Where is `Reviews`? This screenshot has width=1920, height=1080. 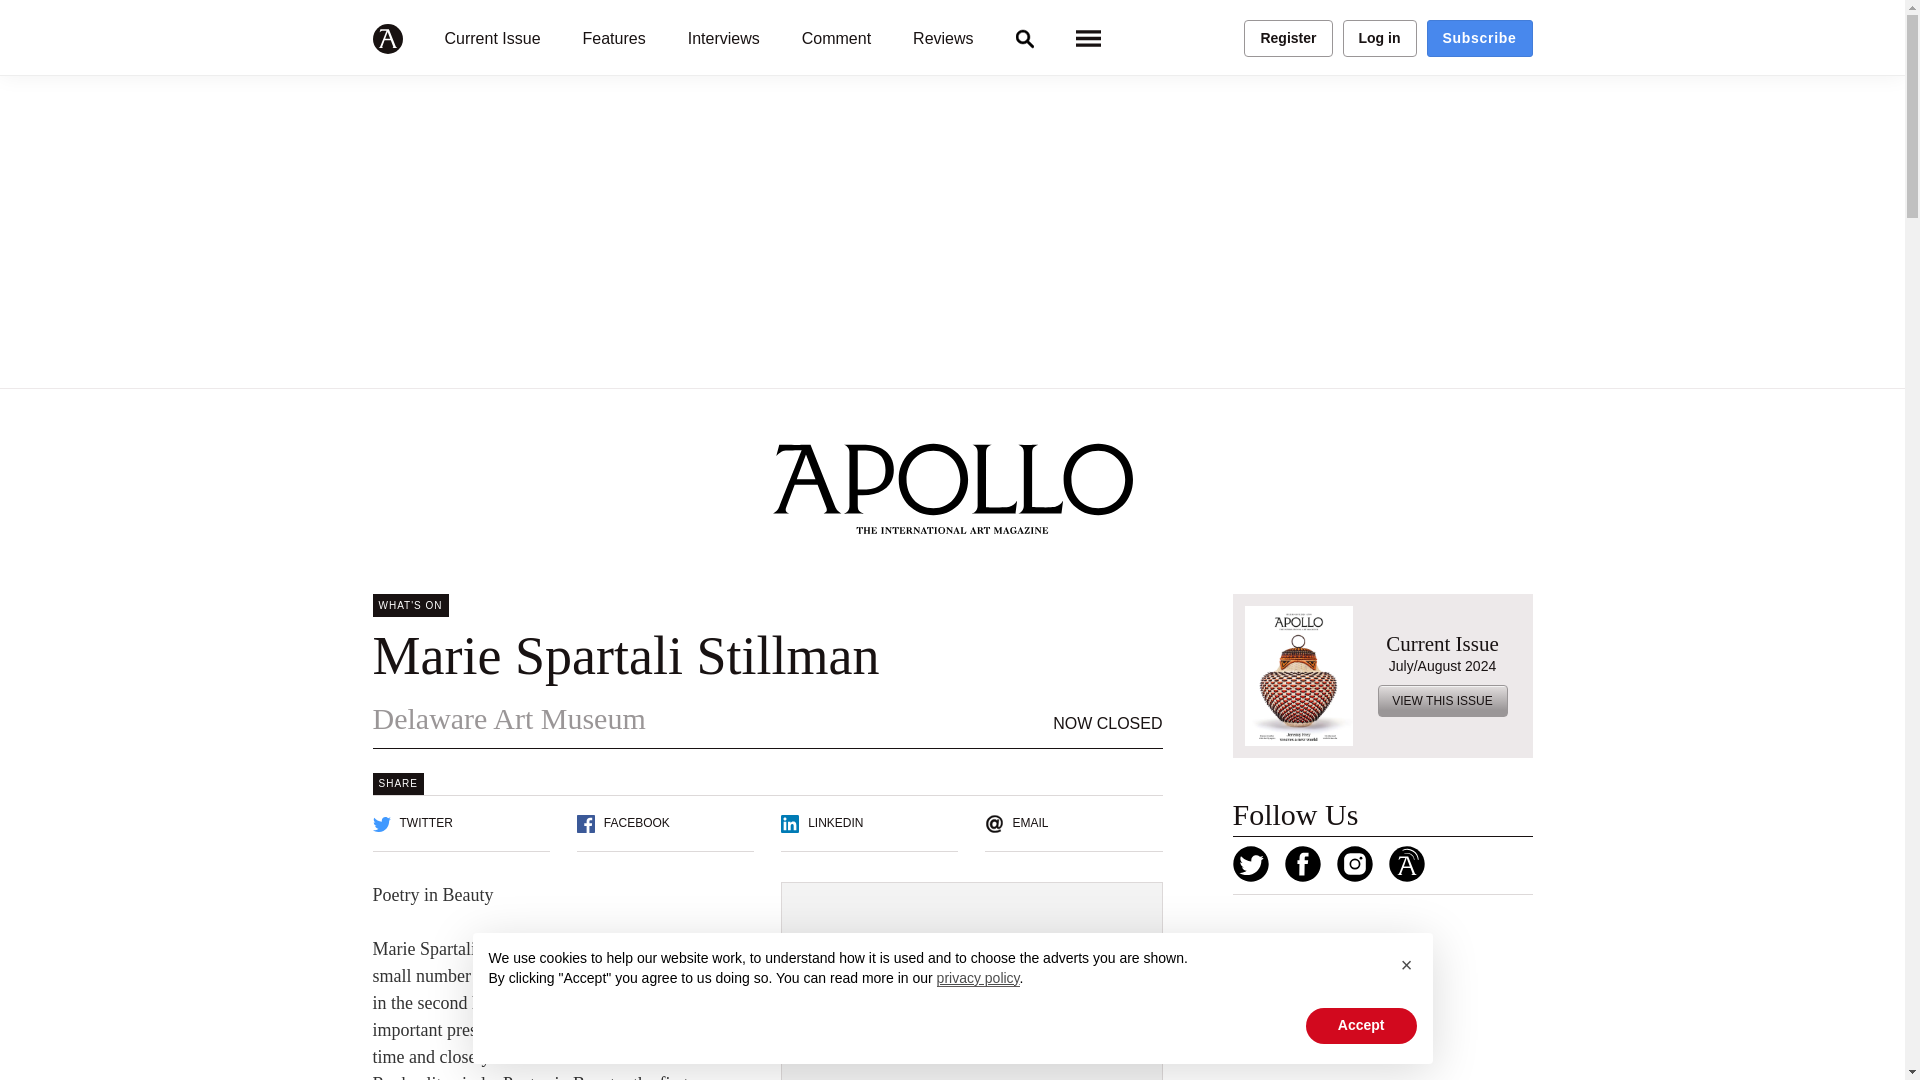
Reviews is located at coordinates (943, 38).